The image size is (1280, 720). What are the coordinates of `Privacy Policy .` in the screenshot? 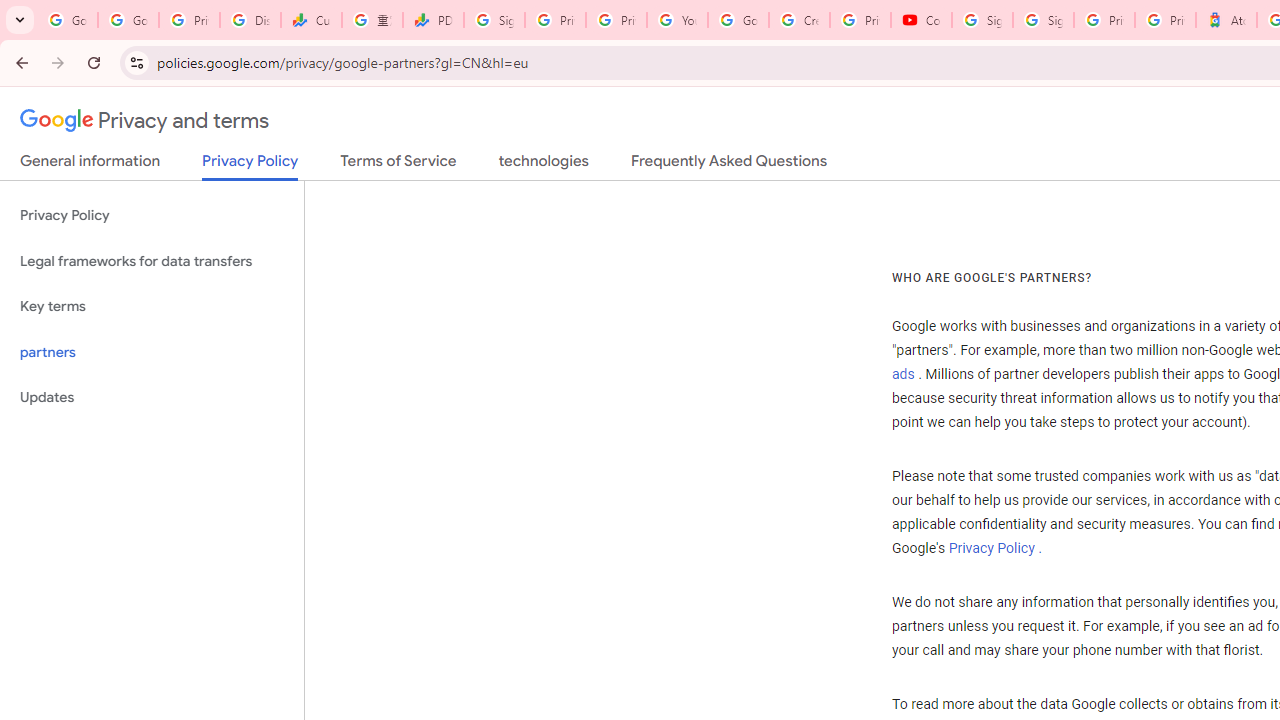 It's located at (994, 549).